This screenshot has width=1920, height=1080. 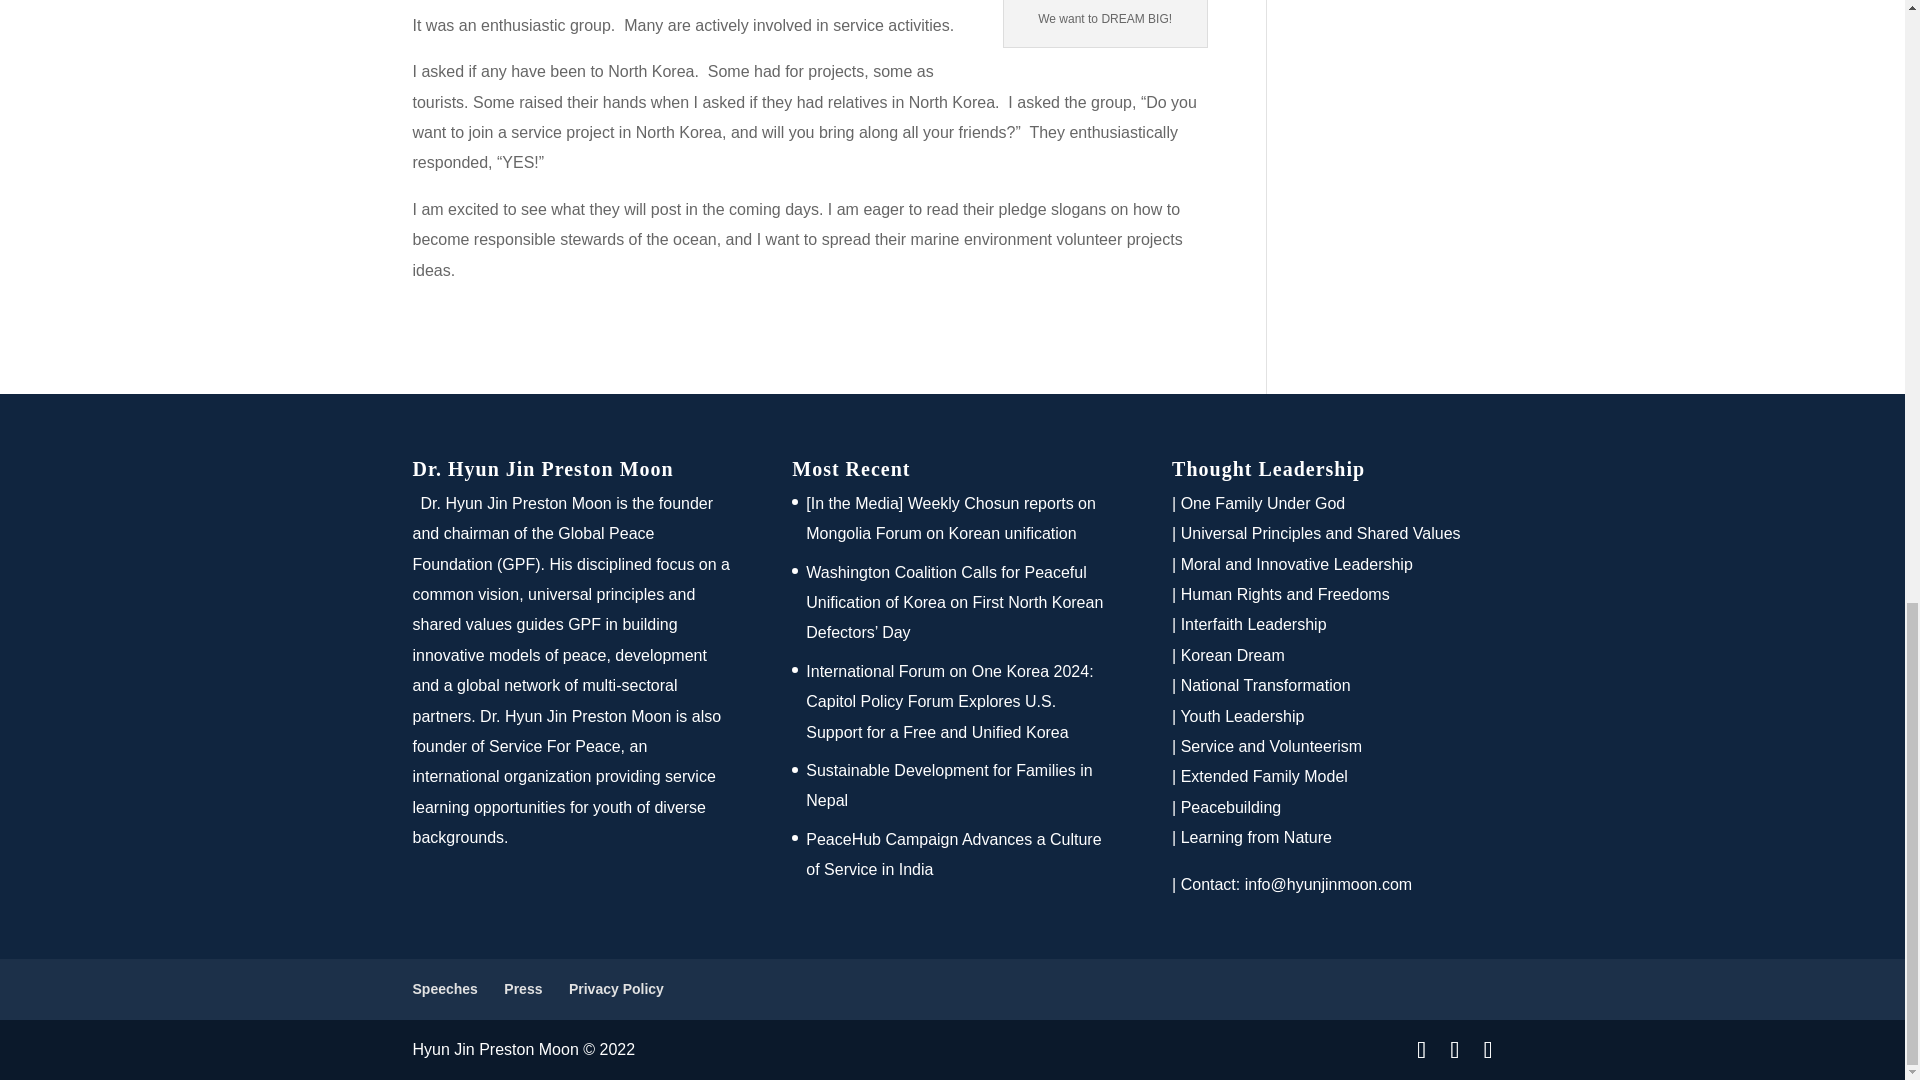 I want to click on Interfaith Leadership, so click(x=1253, y=624).